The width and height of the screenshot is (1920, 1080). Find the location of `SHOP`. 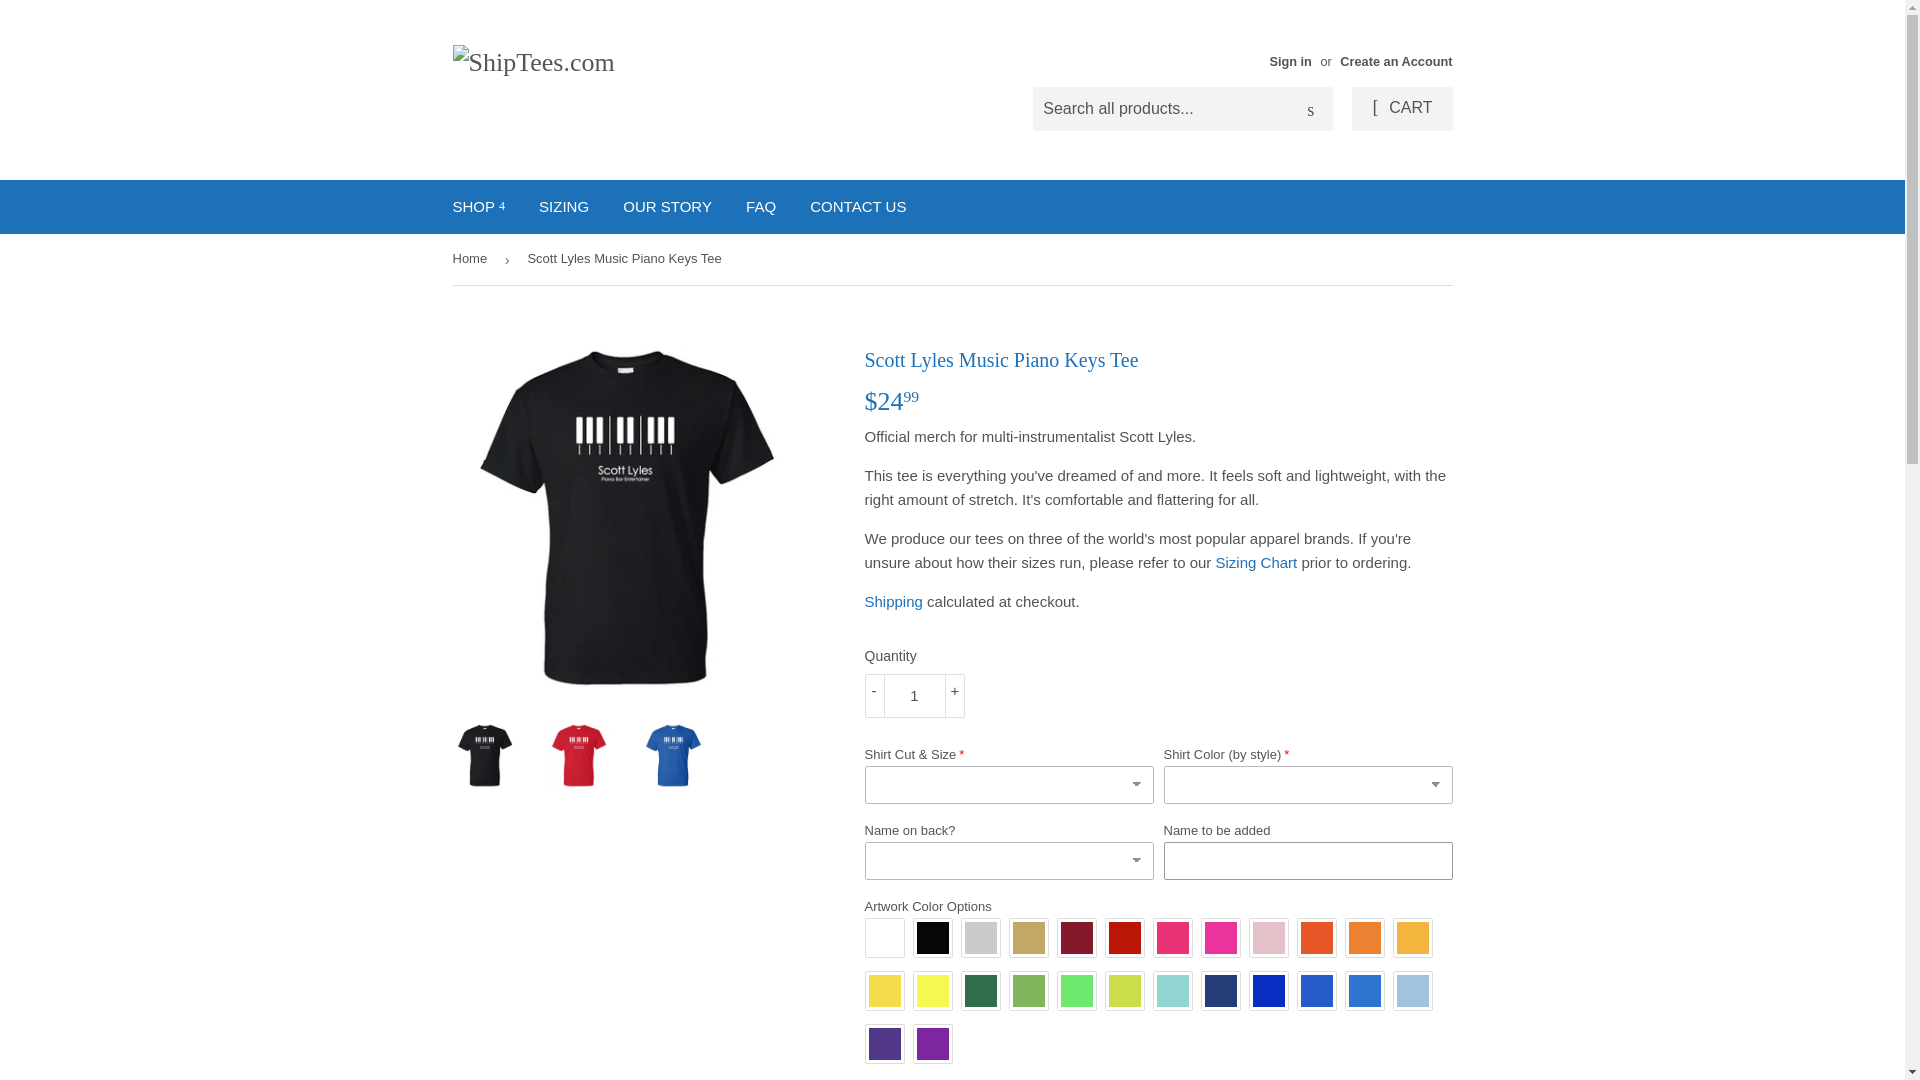

SHOP is located at coordinates (478, 207).